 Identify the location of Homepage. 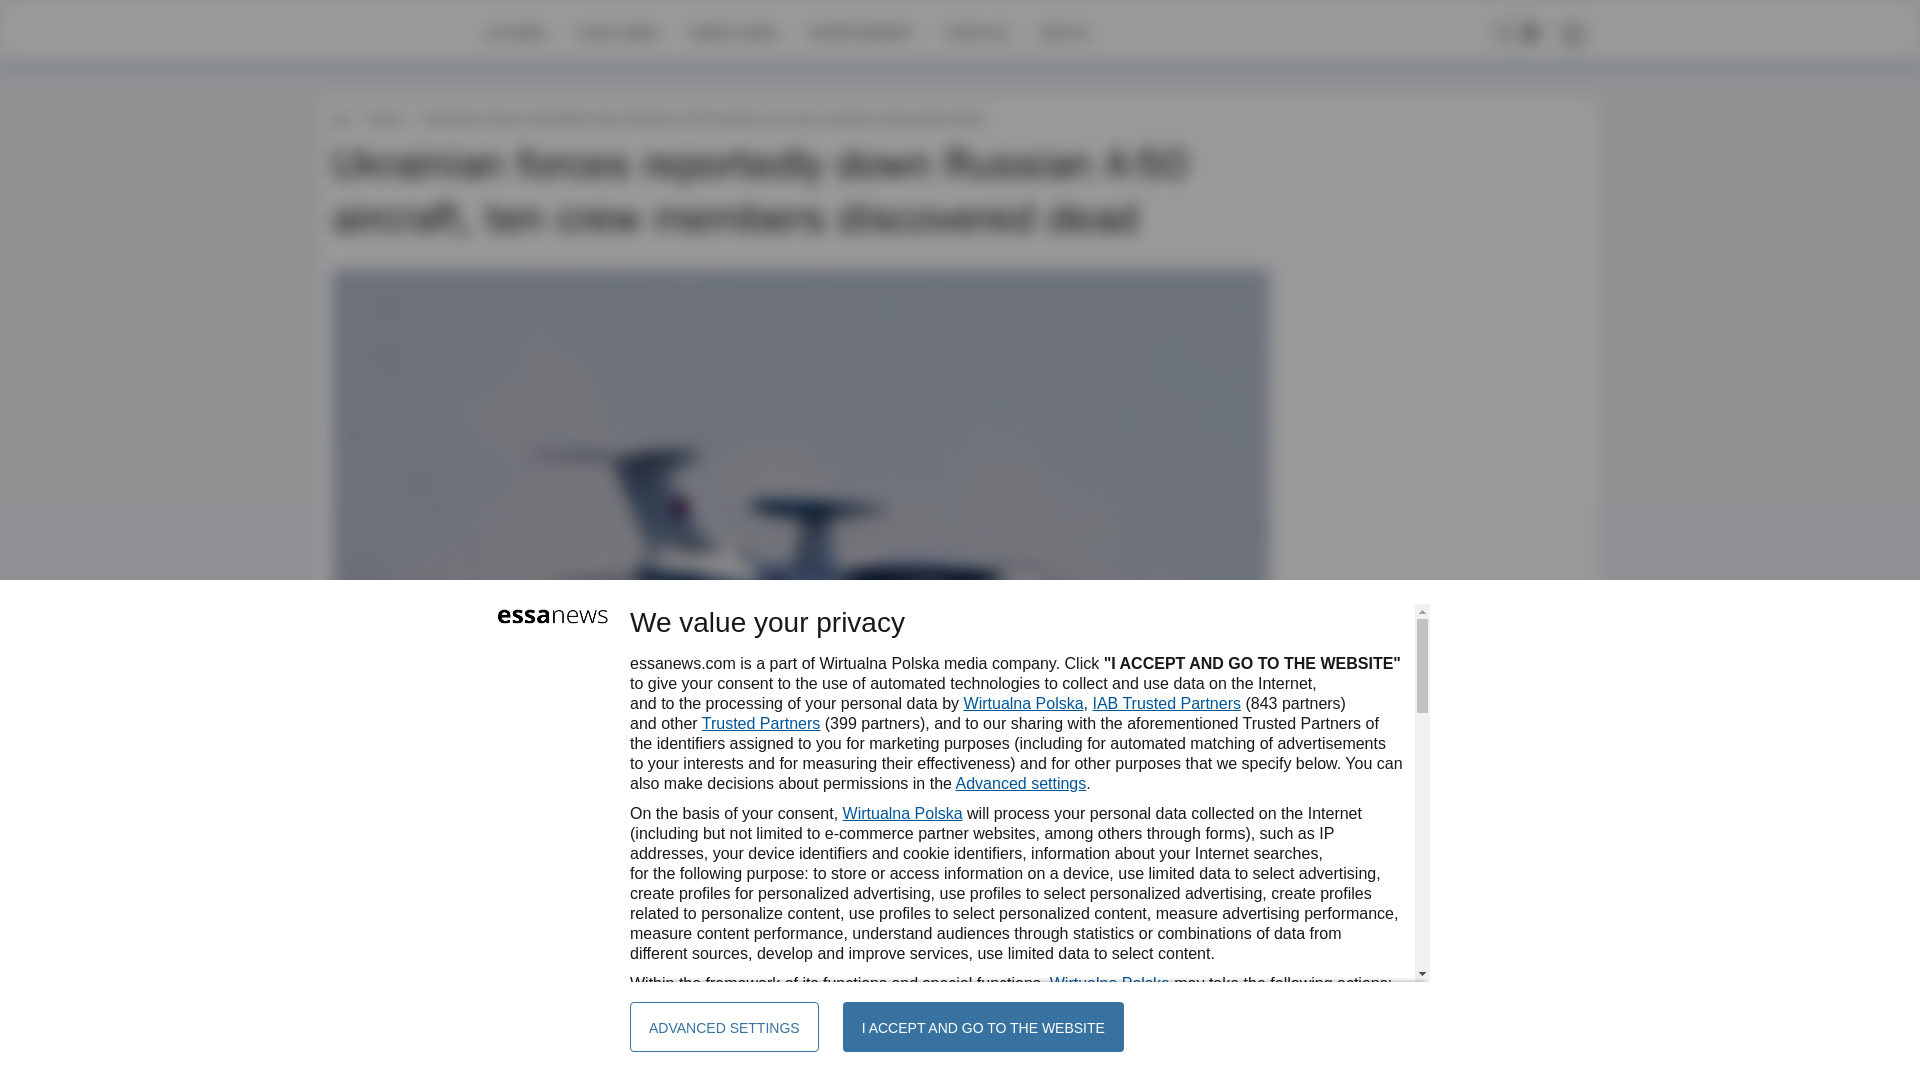
(402, 32).